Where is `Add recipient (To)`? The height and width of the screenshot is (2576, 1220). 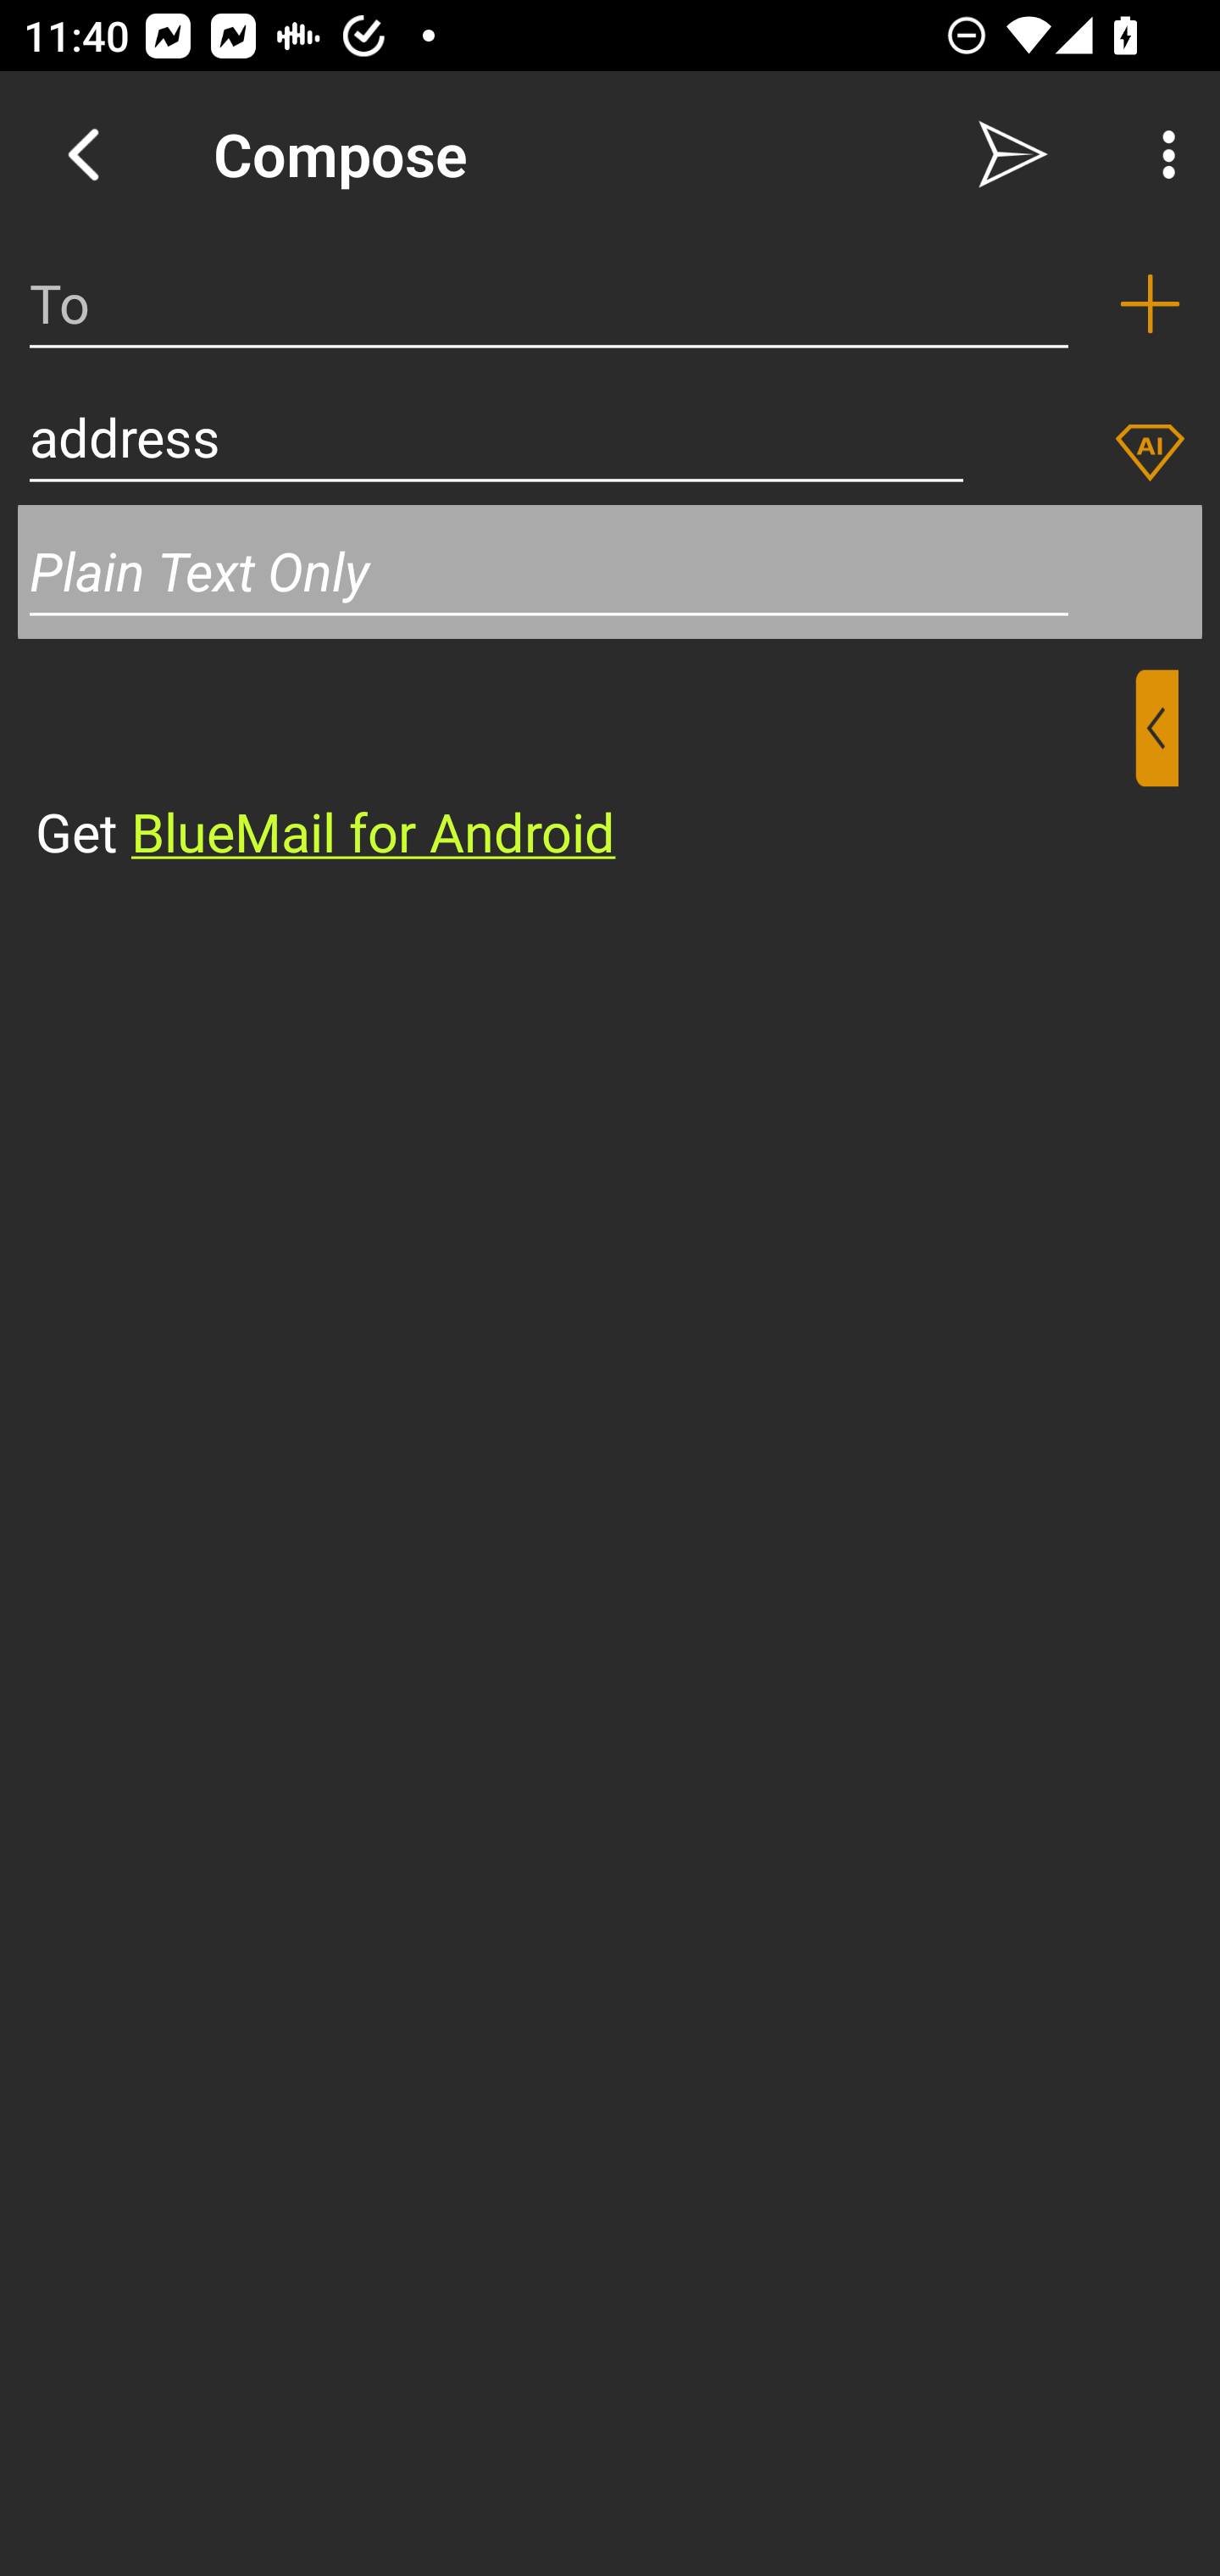
Add recipient (To) is located at coordinates (1150, 303).